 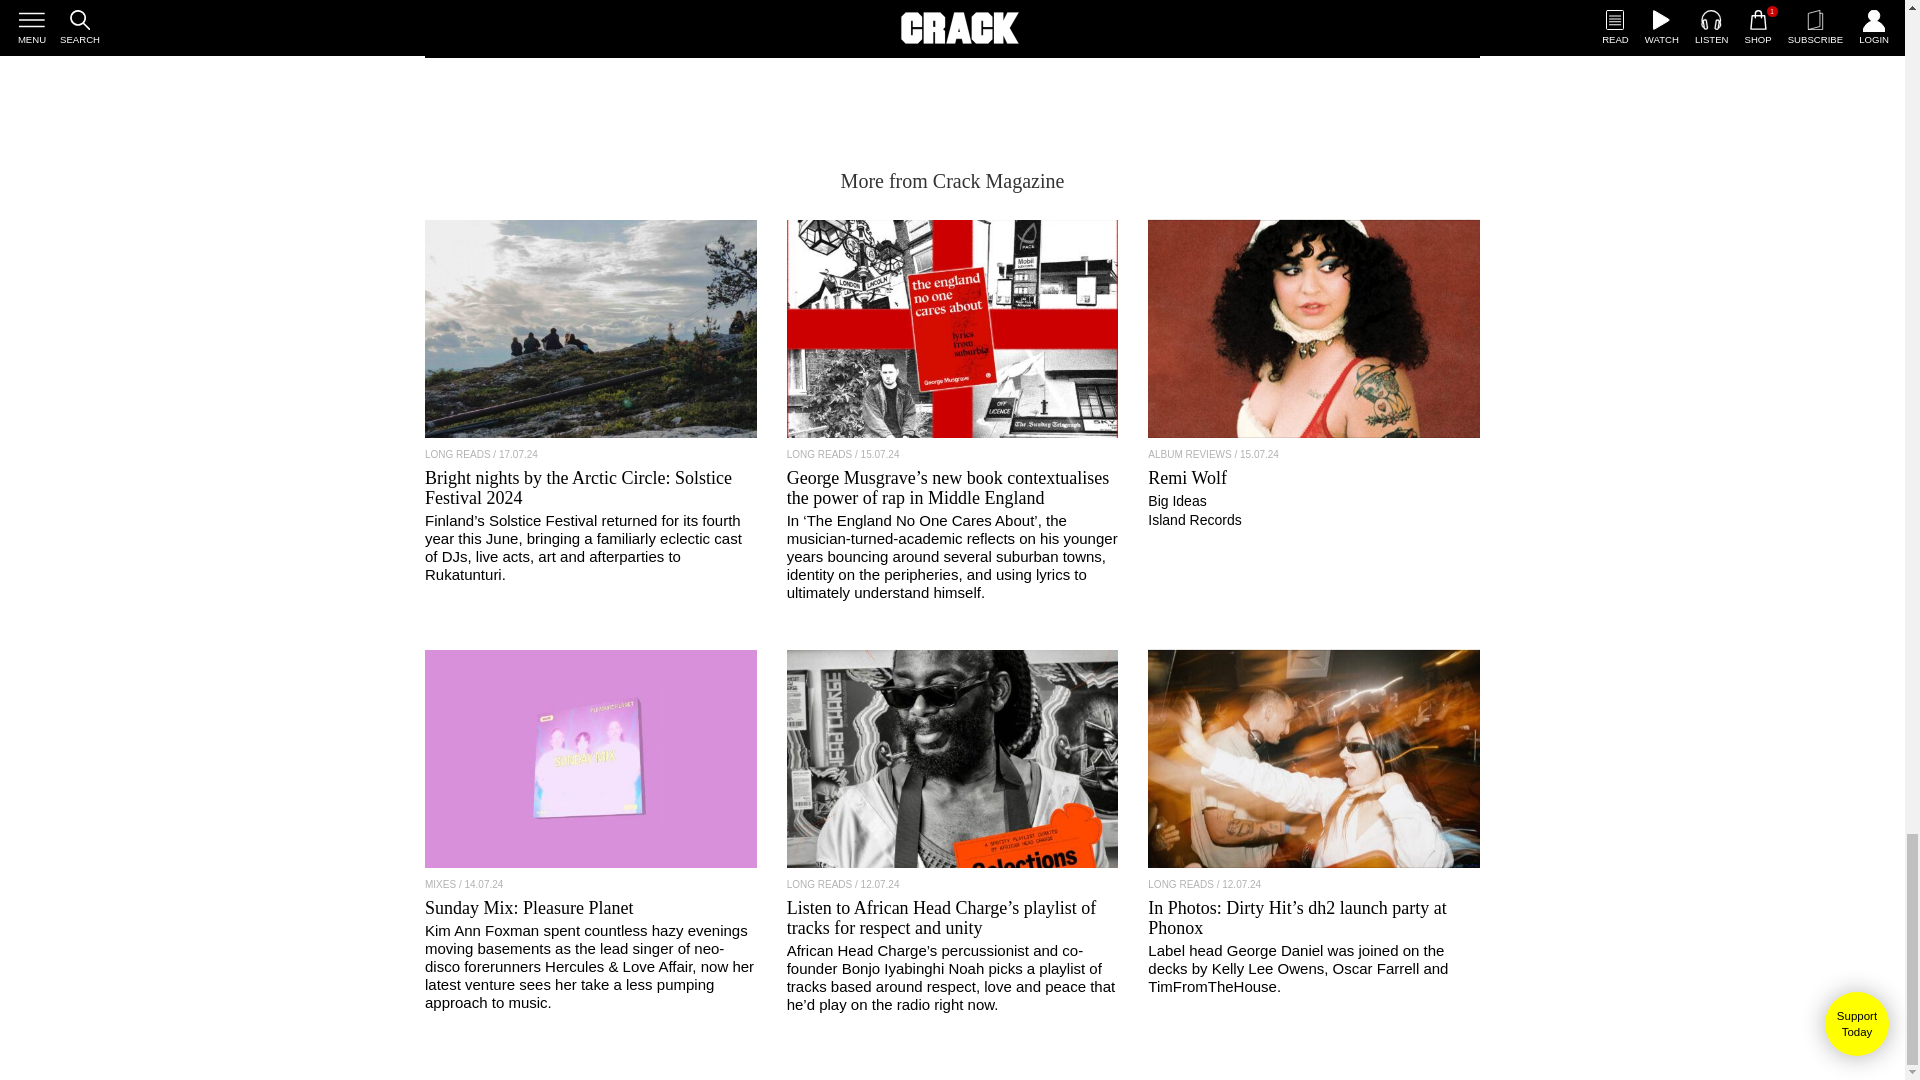 What do you see at coordinates (1189, 454) in the screenshot?
I see `View all posts in Album Reviews` at bounding box center [1189, 454].